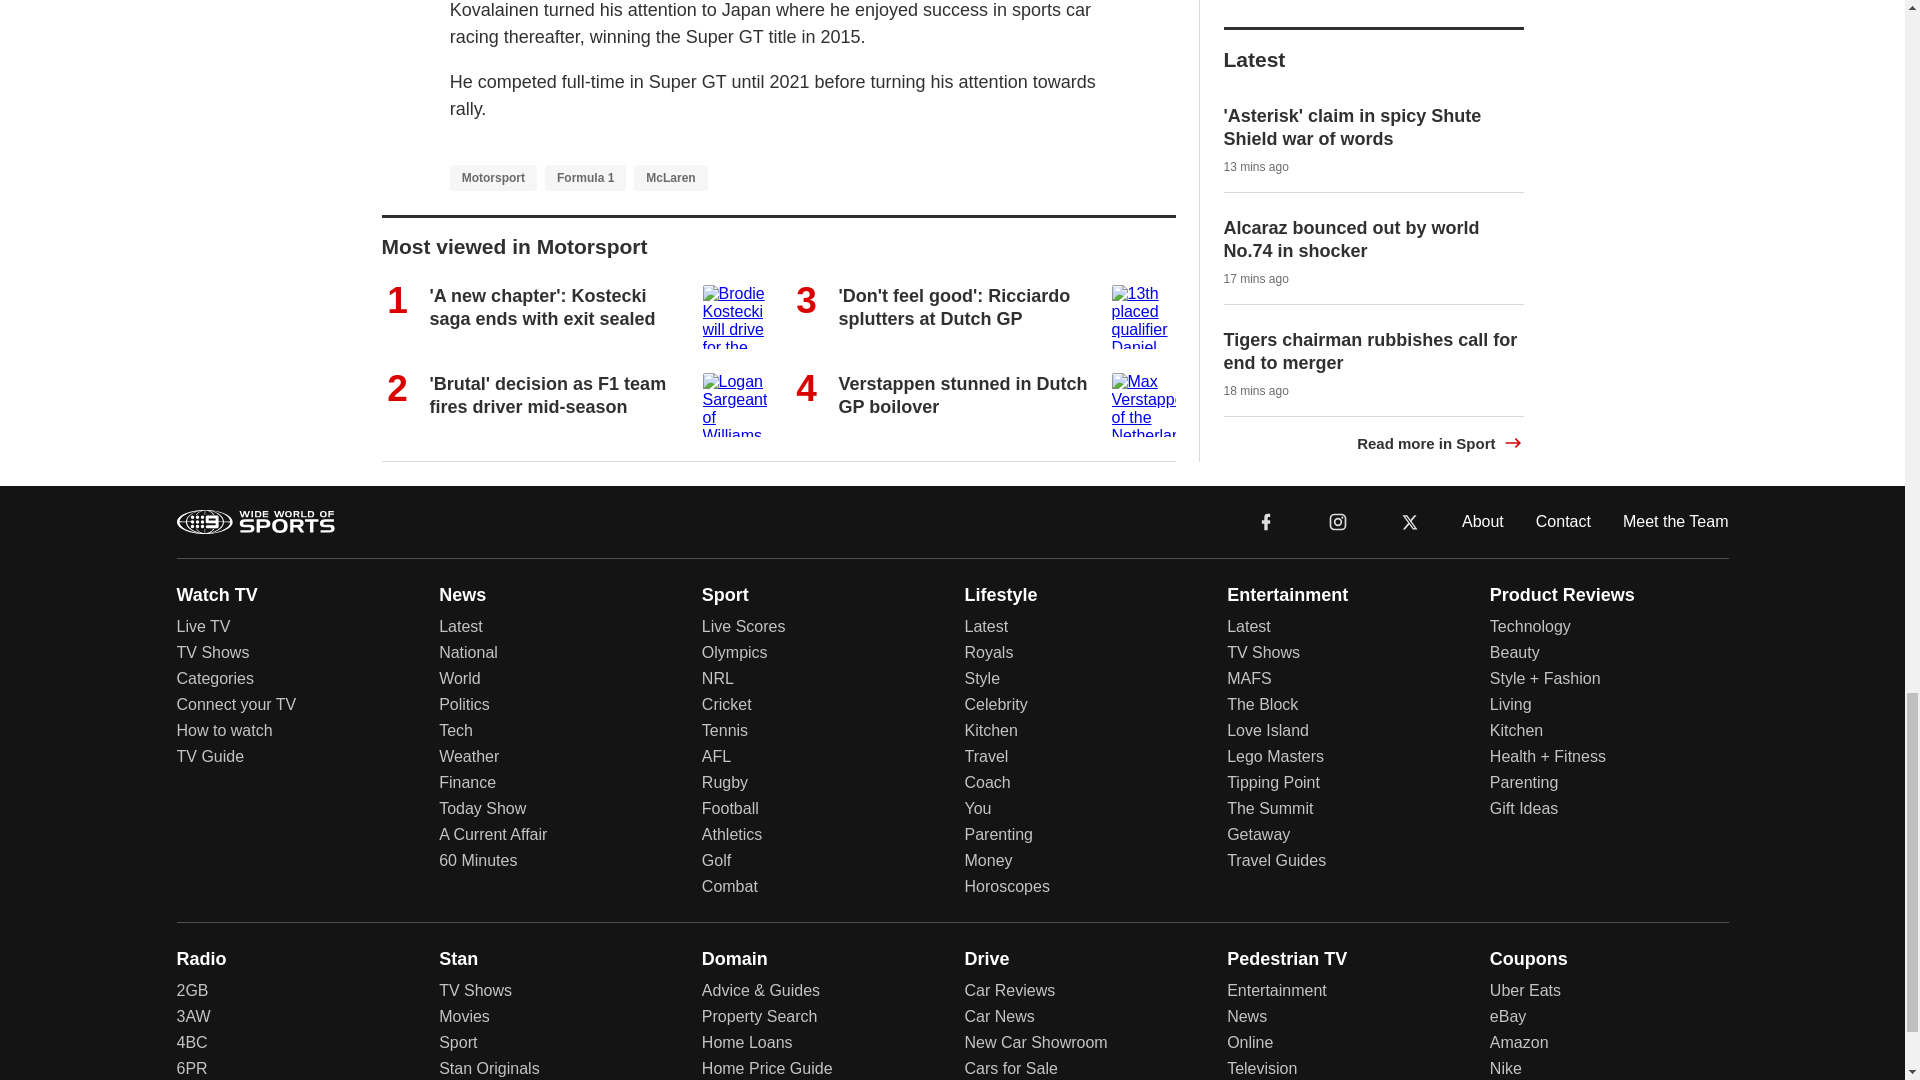 Image resolution: width=1920 pixels, height=1080 pixels. I want to click on facebook, so click(1266, 520).